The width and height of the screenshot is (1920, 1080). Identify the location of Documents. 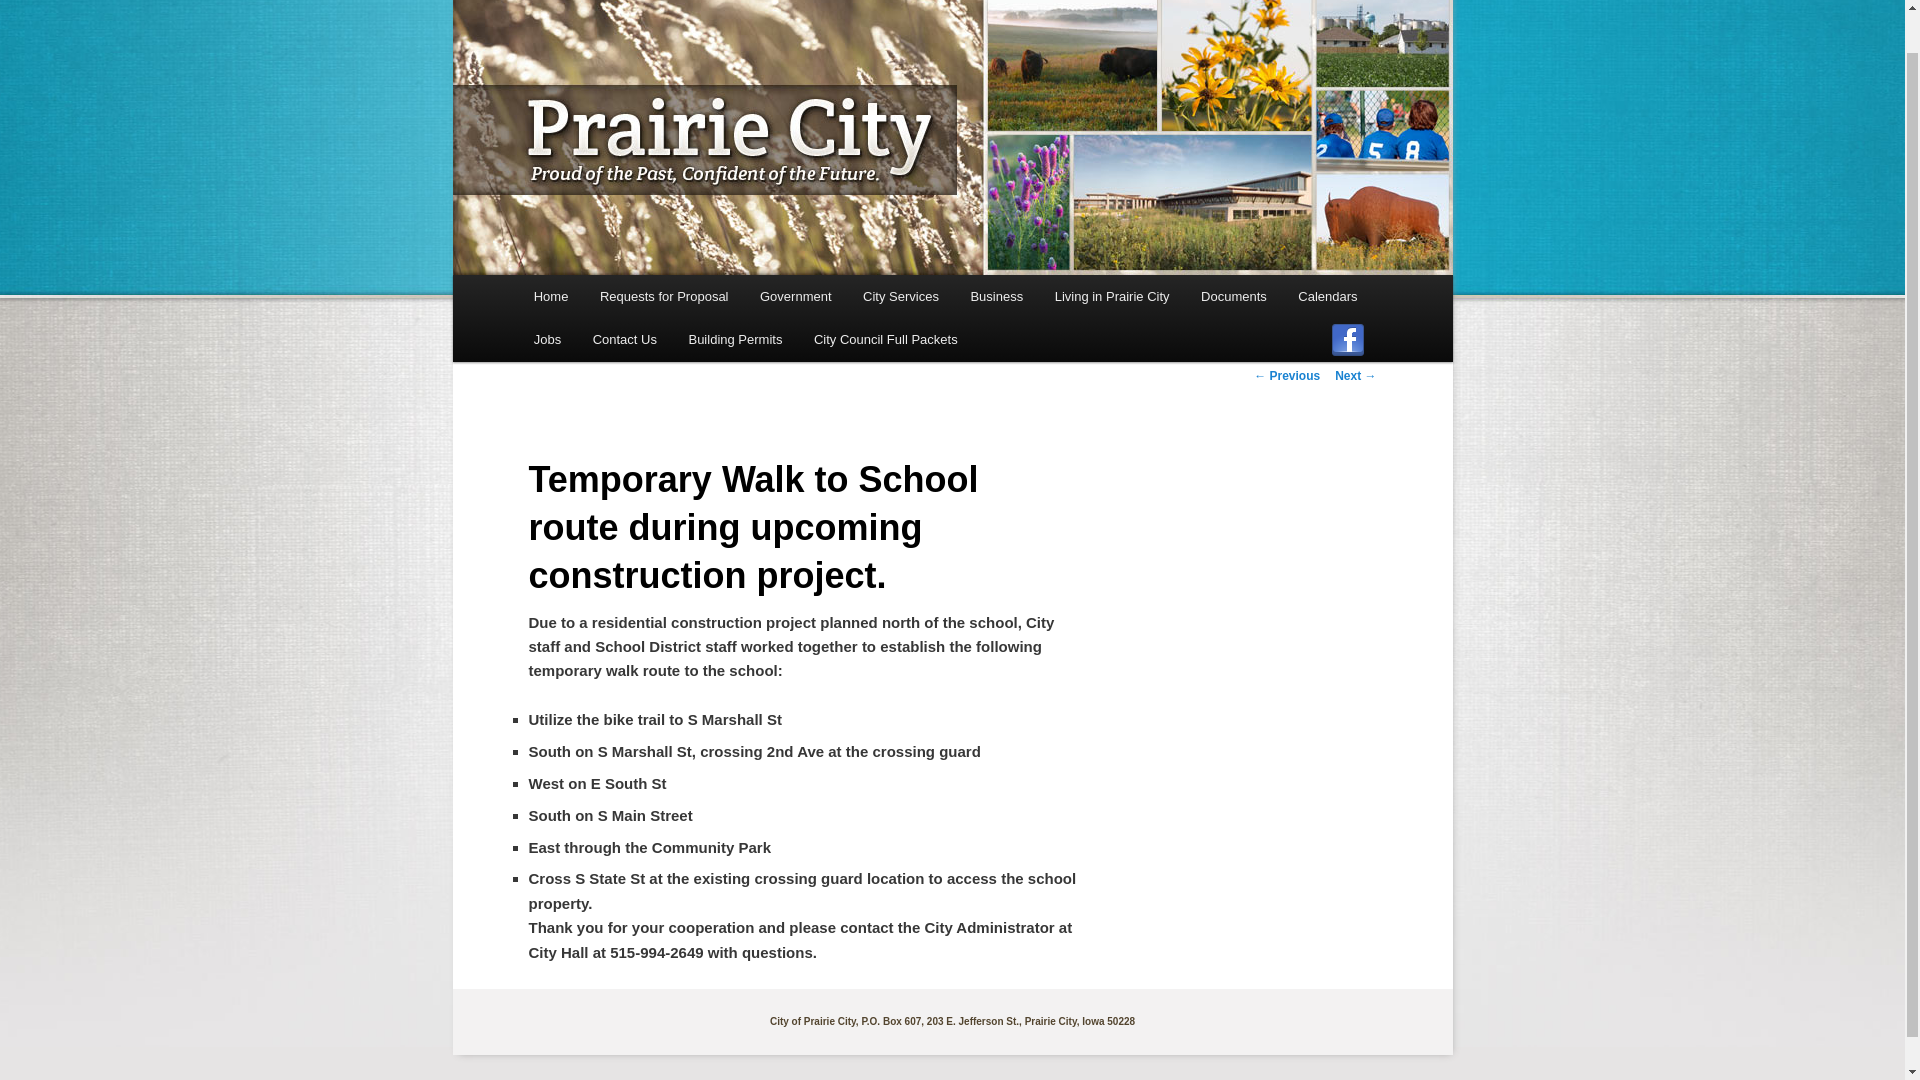
(1233, 296).